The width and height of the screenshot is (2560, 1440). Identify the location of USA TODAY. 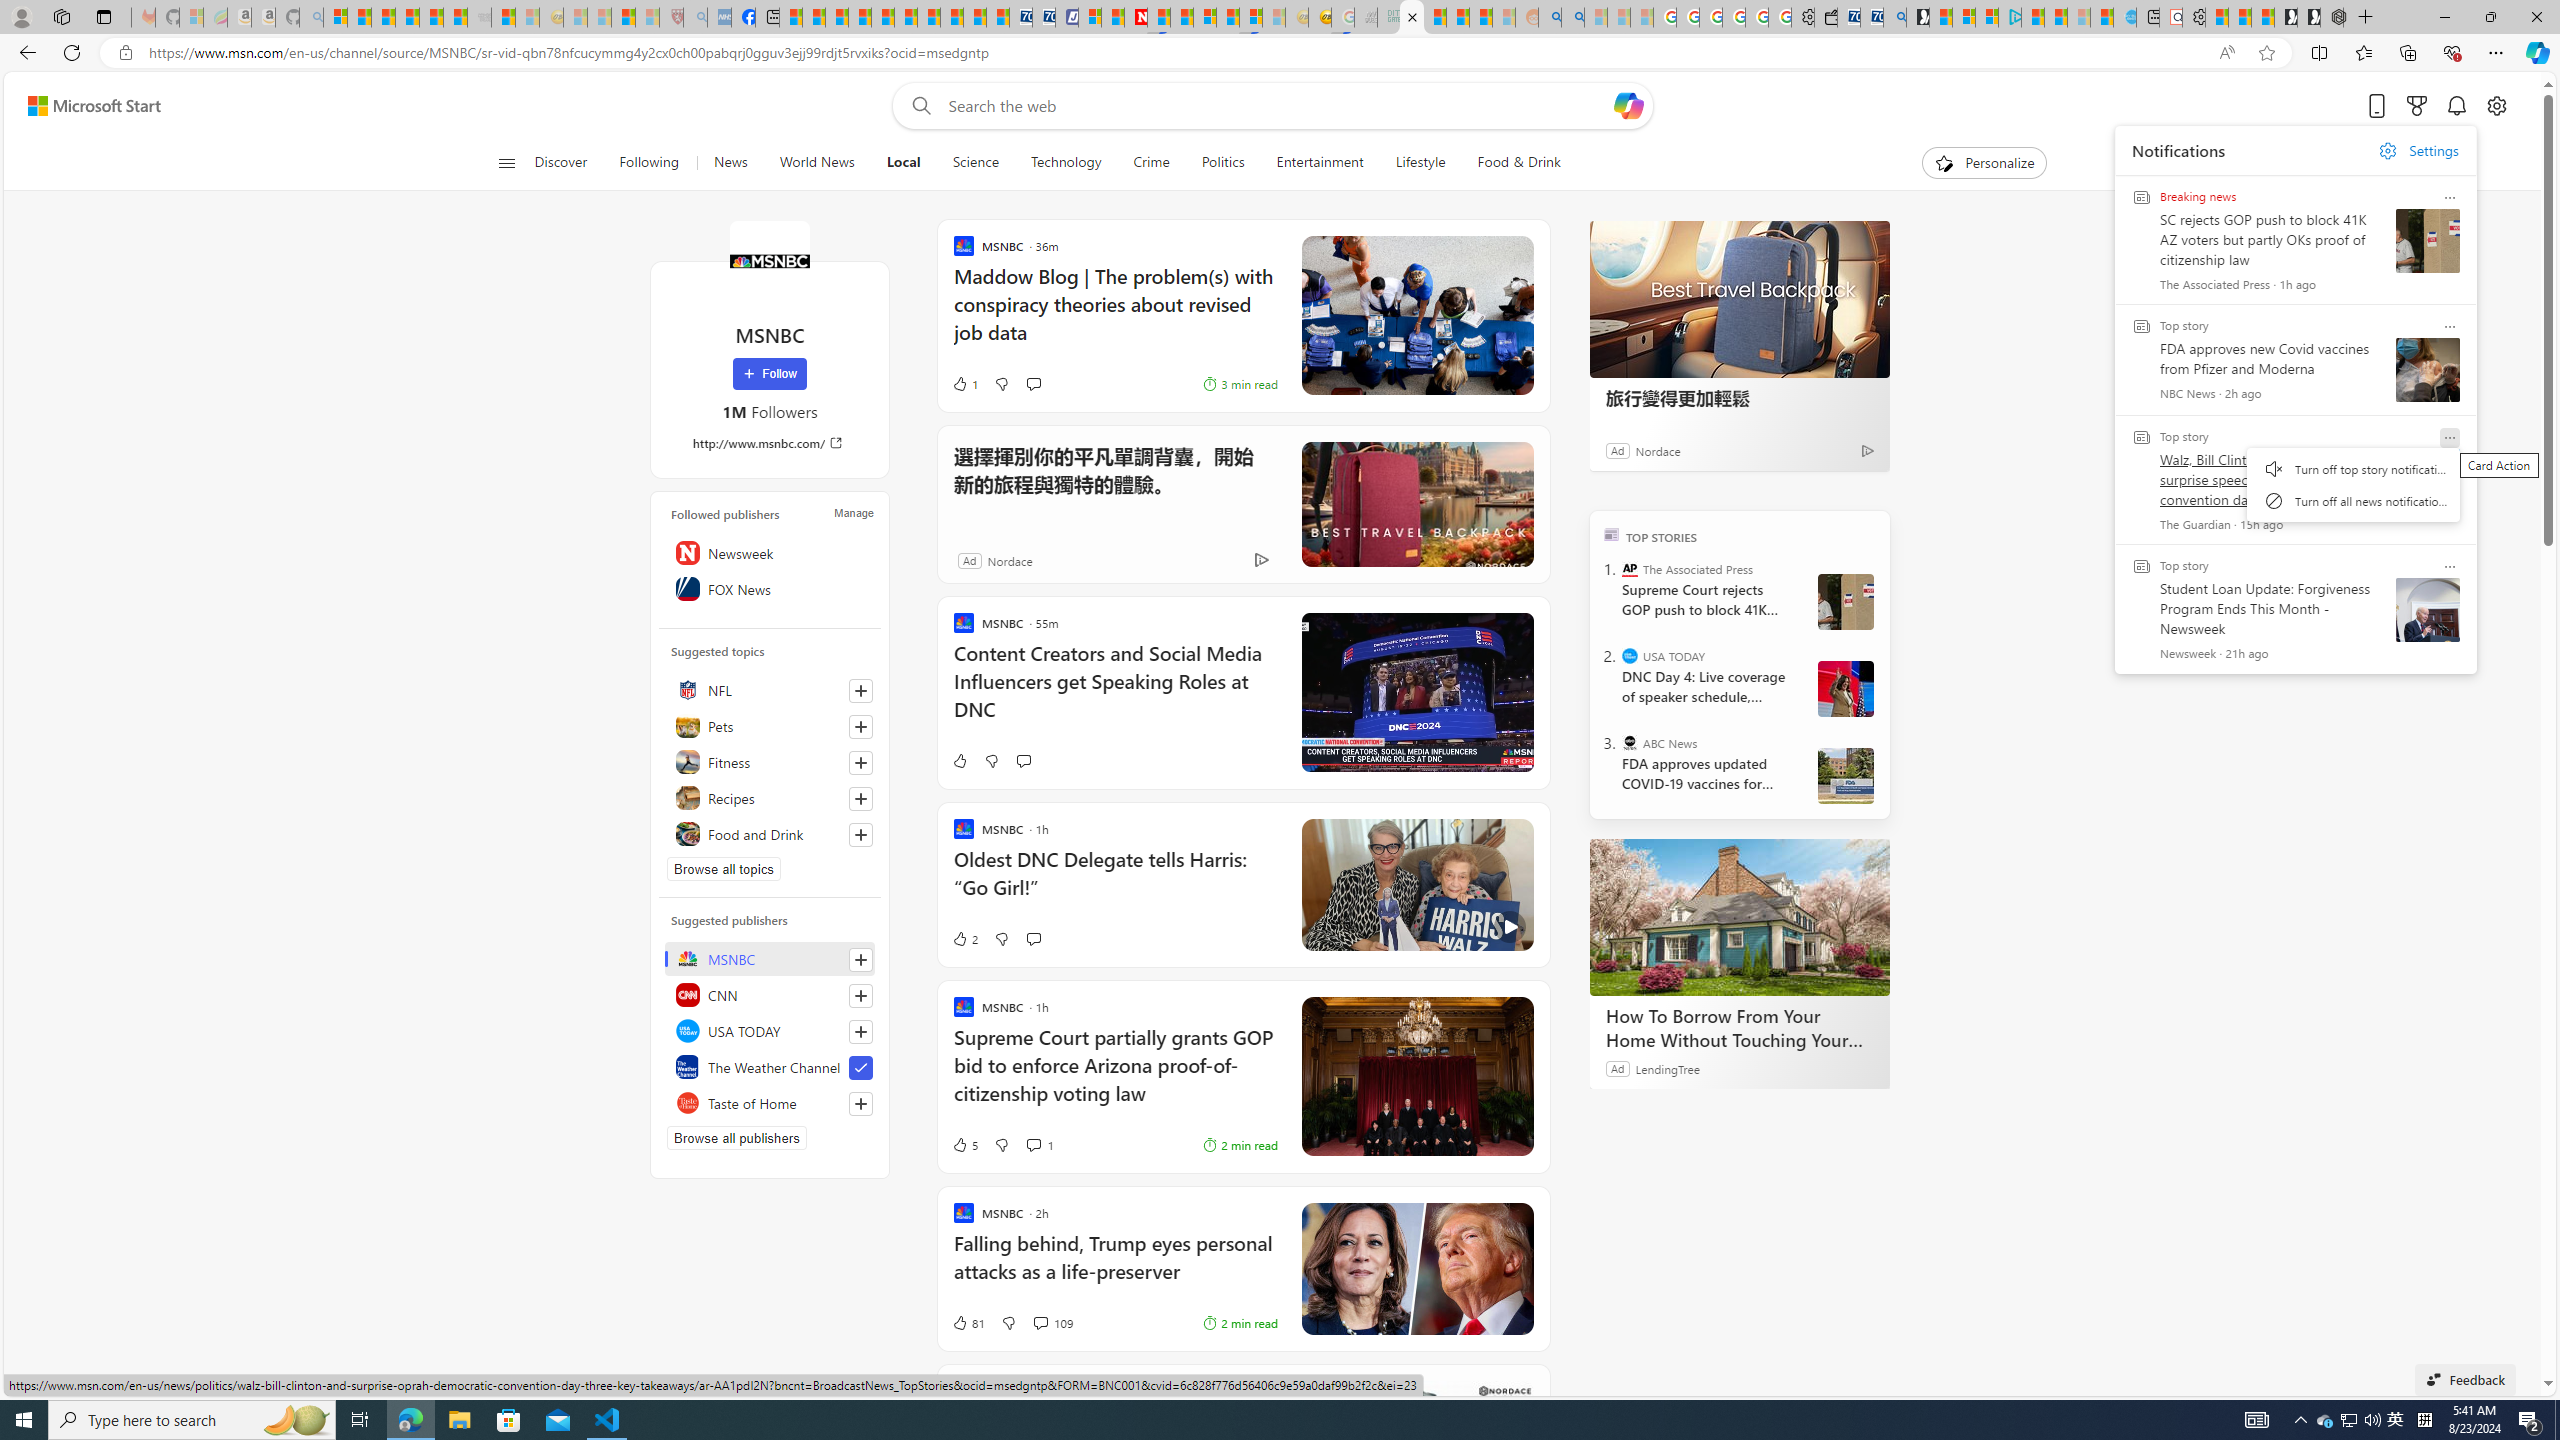
(770, 1030).